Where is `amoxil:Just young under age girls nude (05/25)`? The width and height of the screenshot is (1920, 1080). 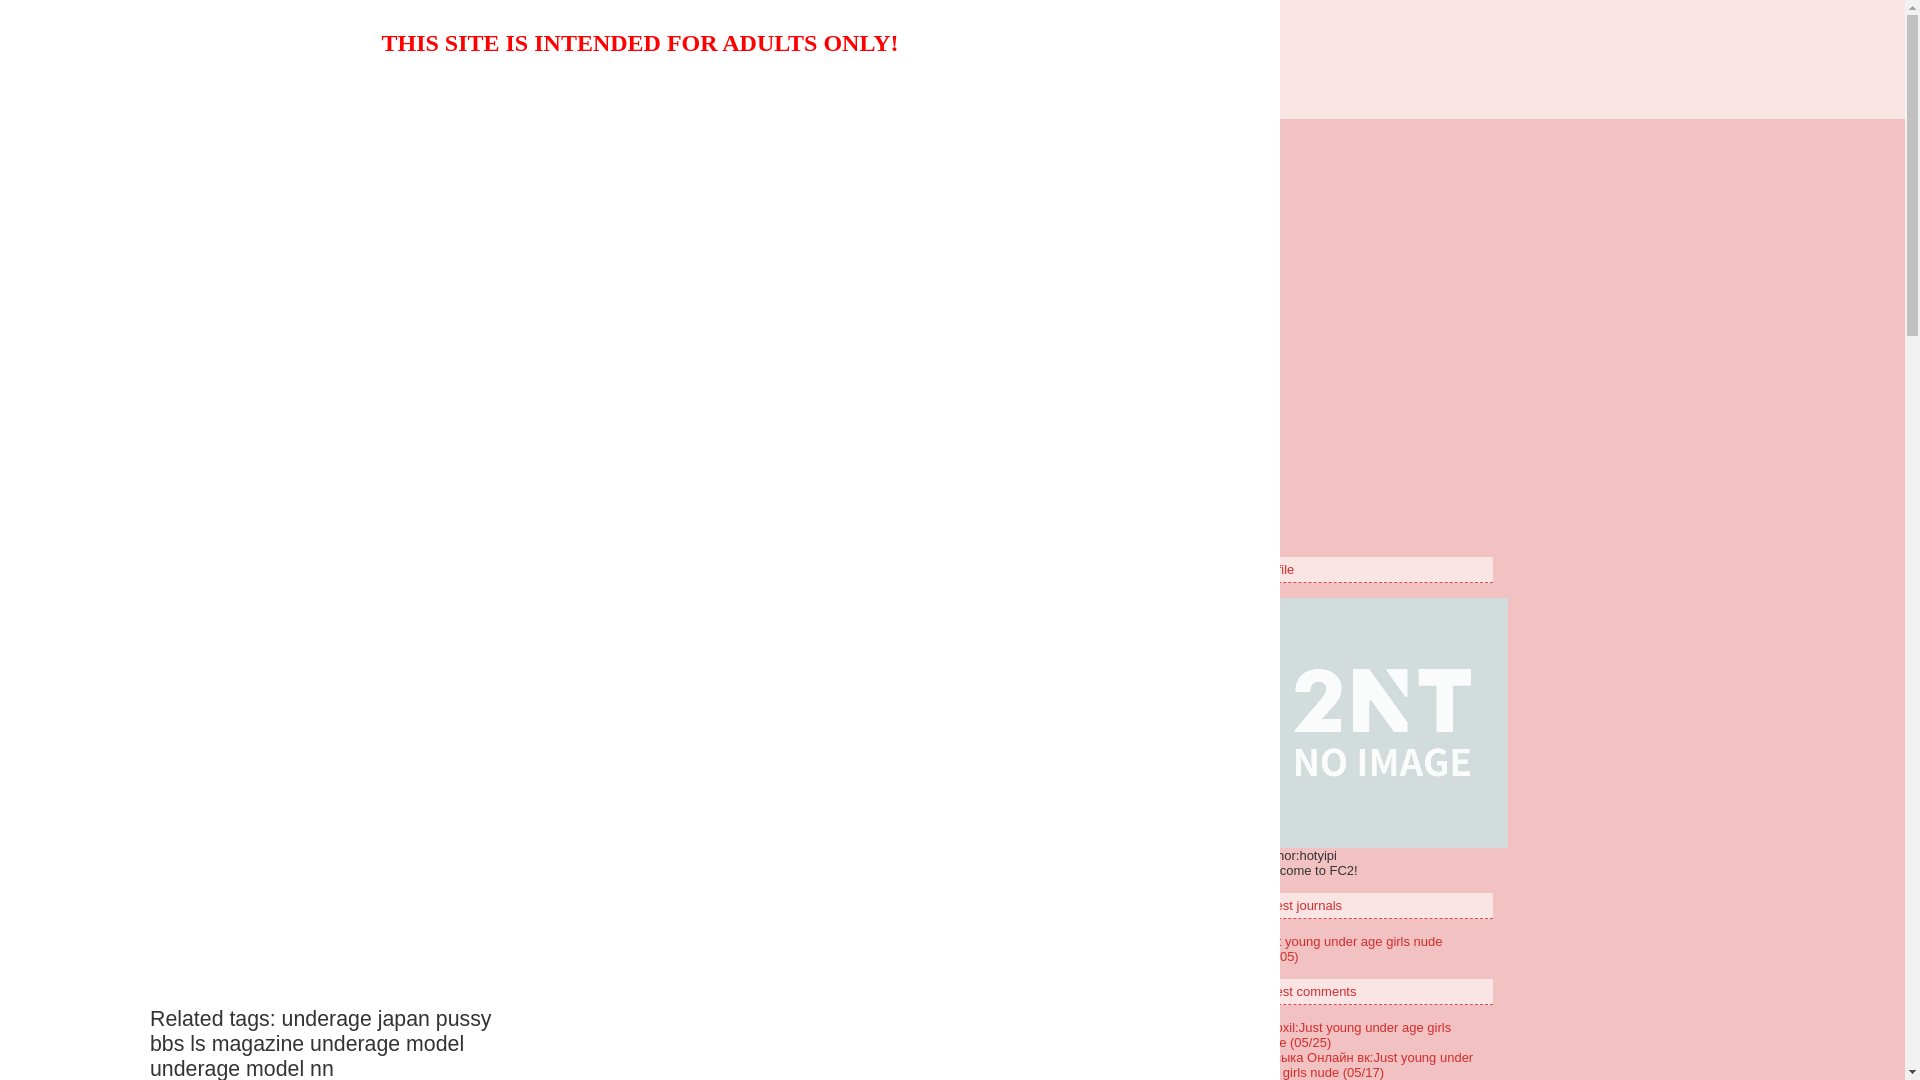
amoxil:Just young under age girls nude (05/25) is located at coordinates (1355, 1035).